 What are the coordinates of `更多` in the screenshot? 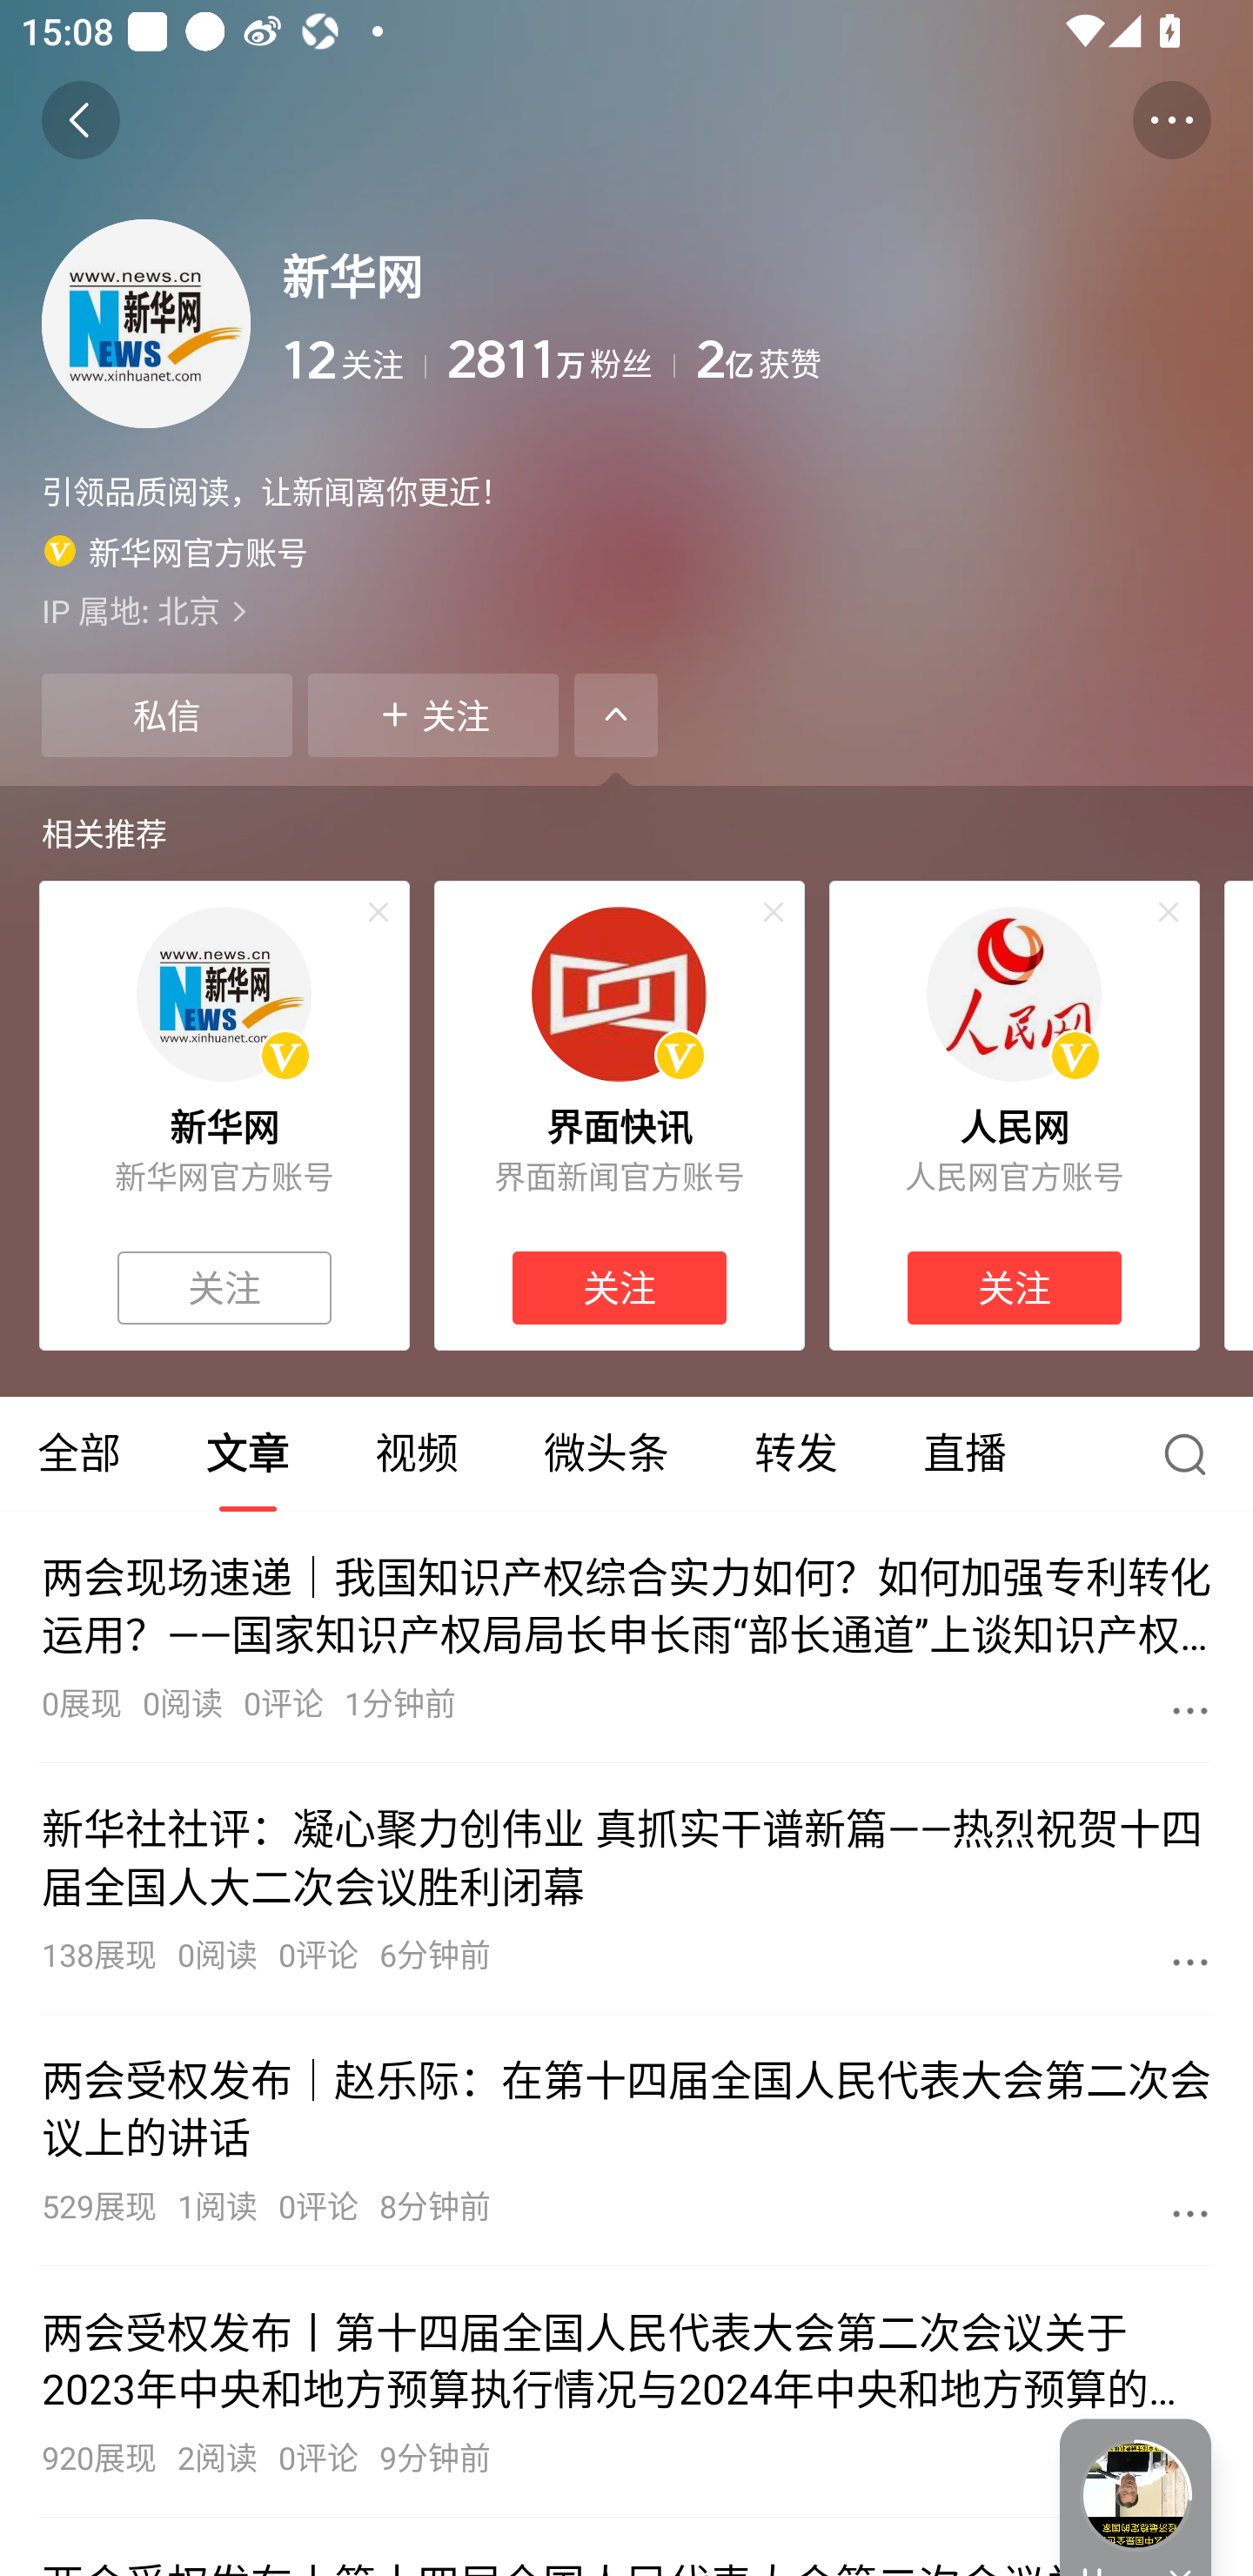 It's located at (1190, 2212).